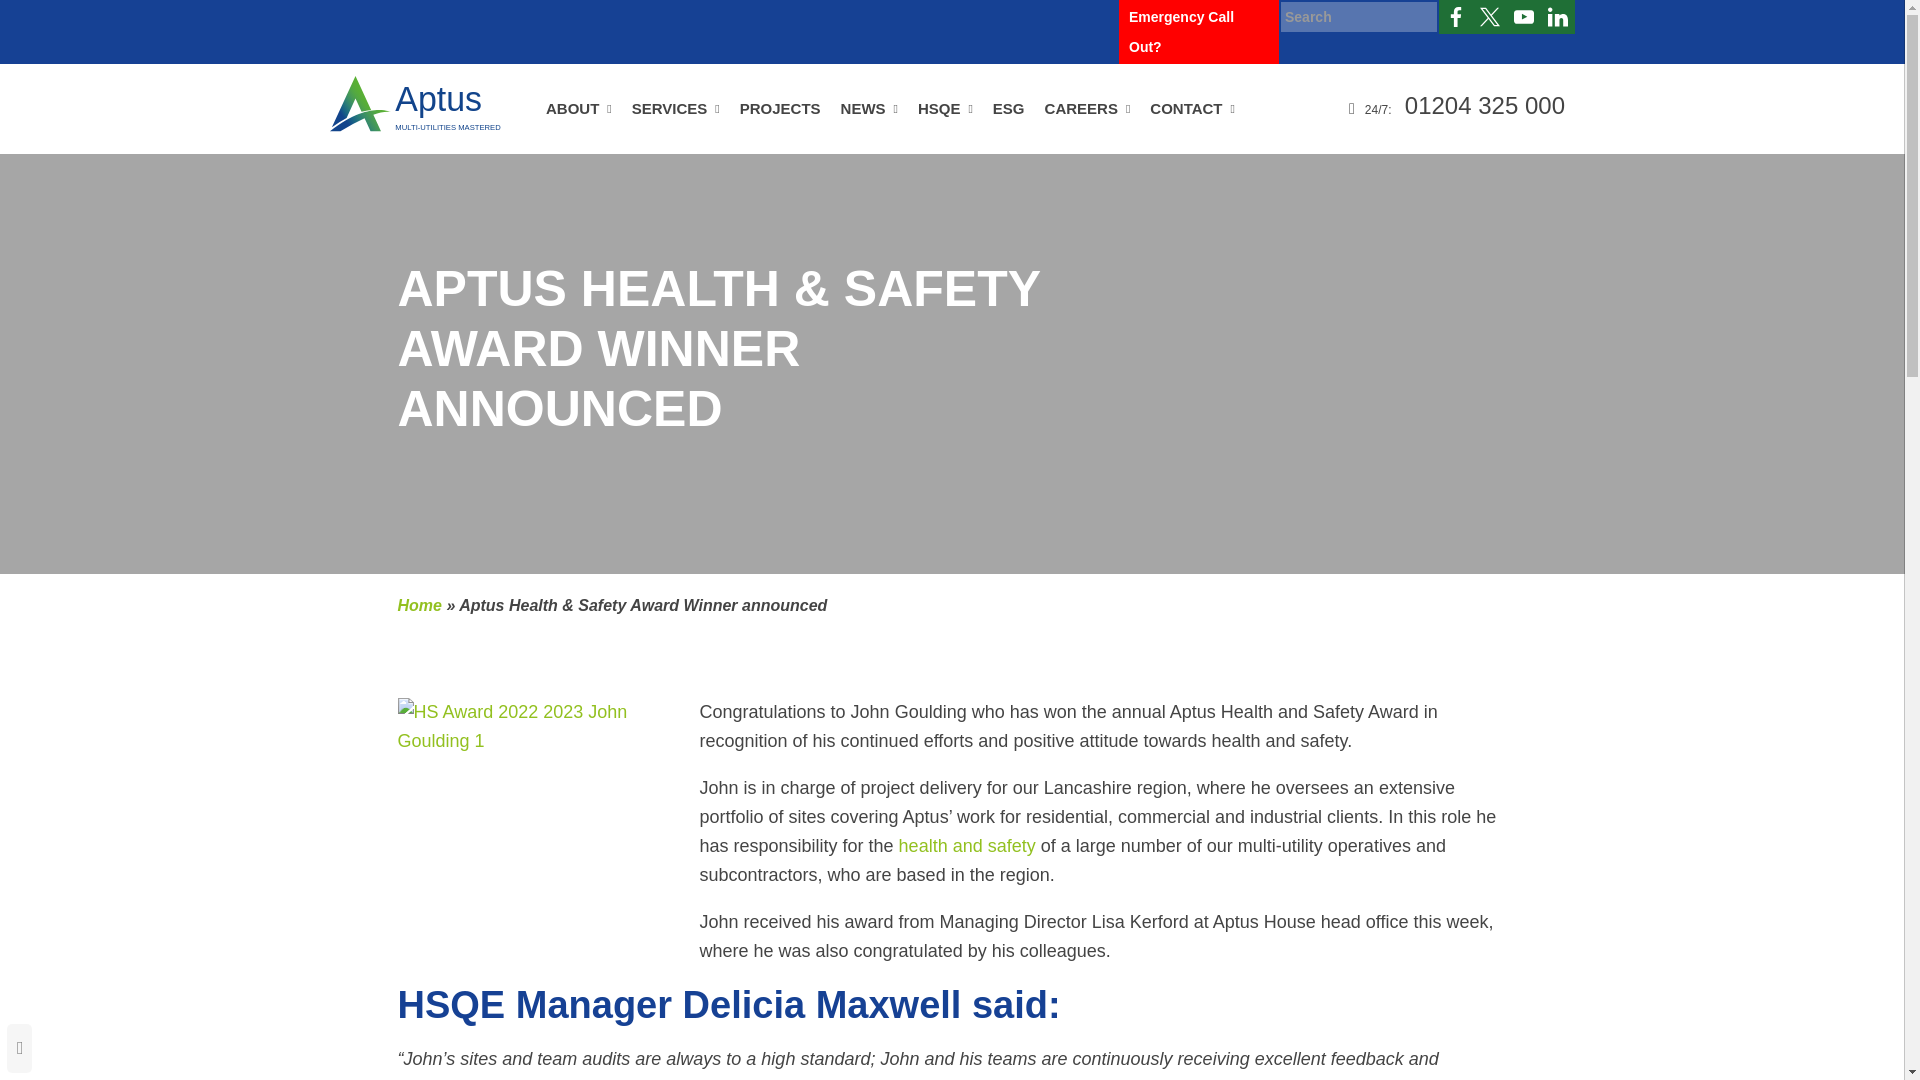 The image size is (1920, 1080). I want to click on Twitter, so click(1490, 16).